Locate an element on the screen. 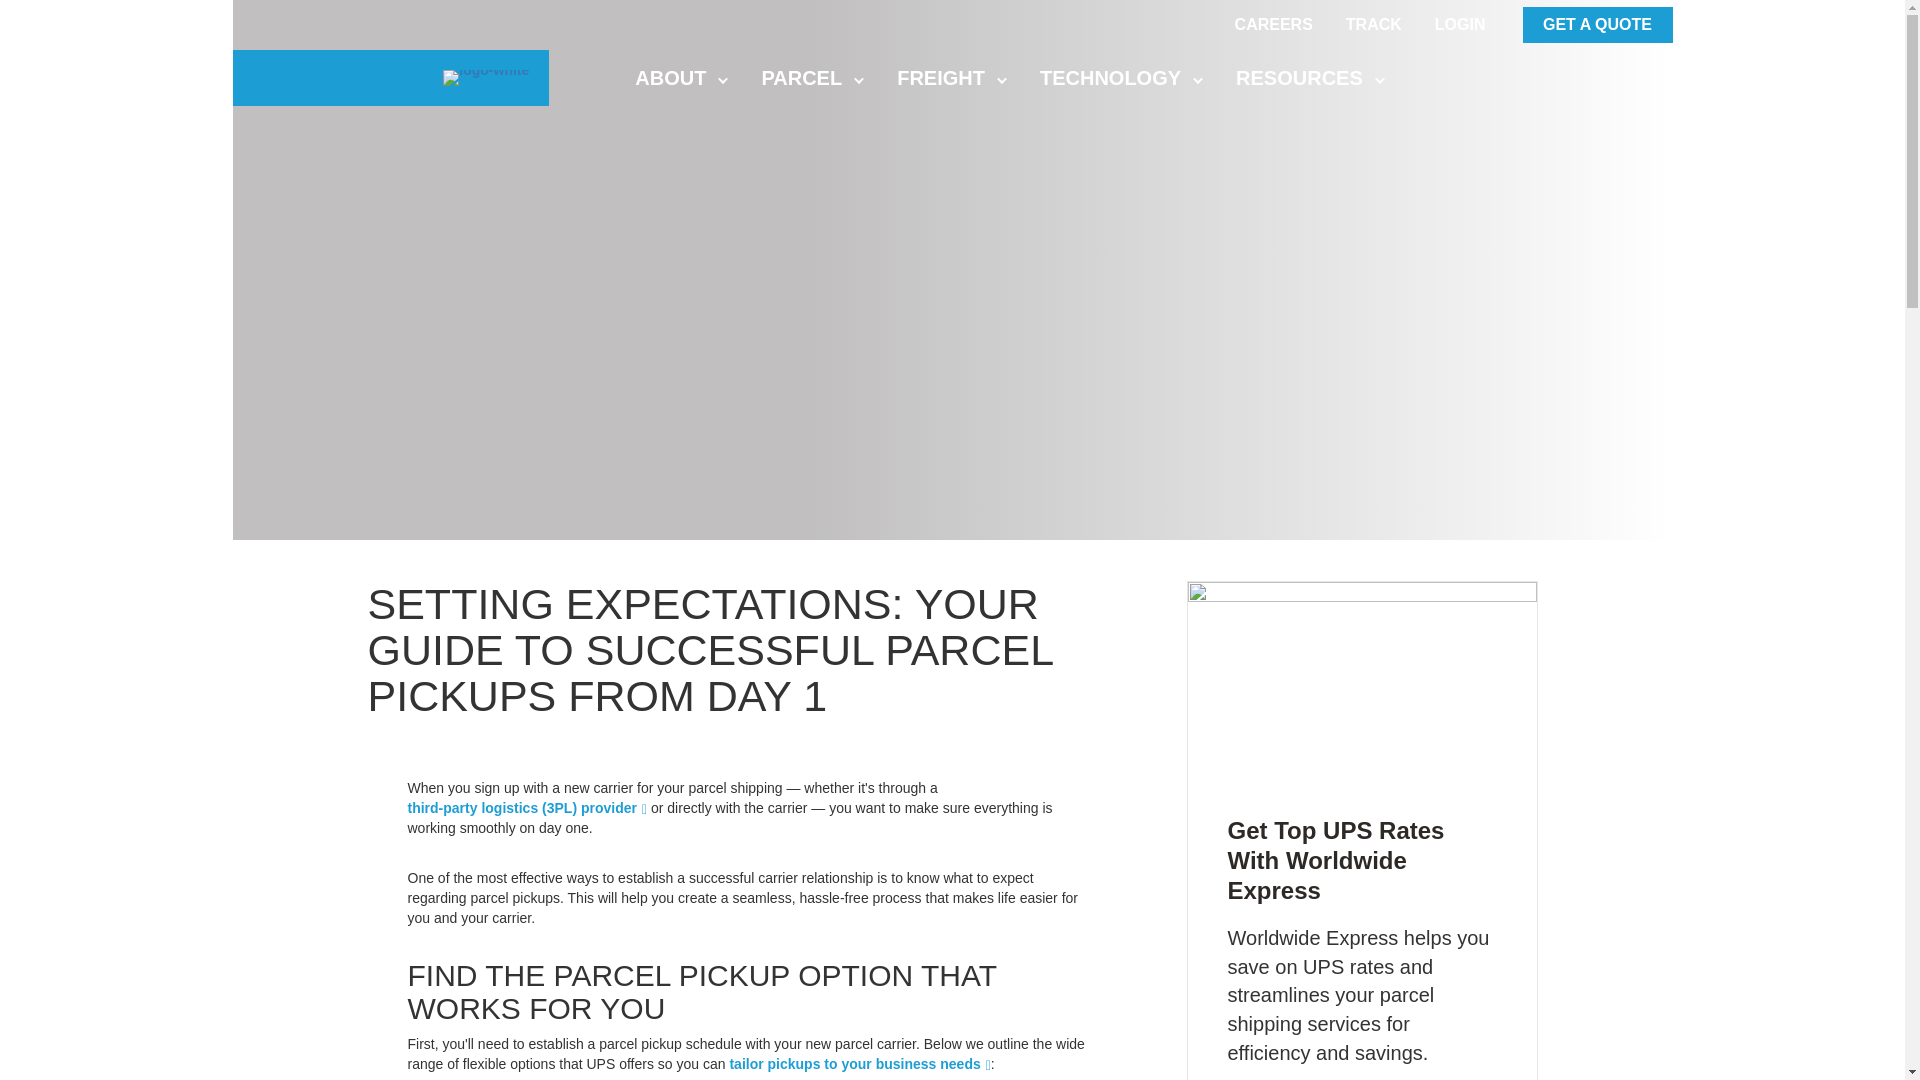 This screenshot has width=1920, height=1080. TRACK is located at coordinates (1374, 25).